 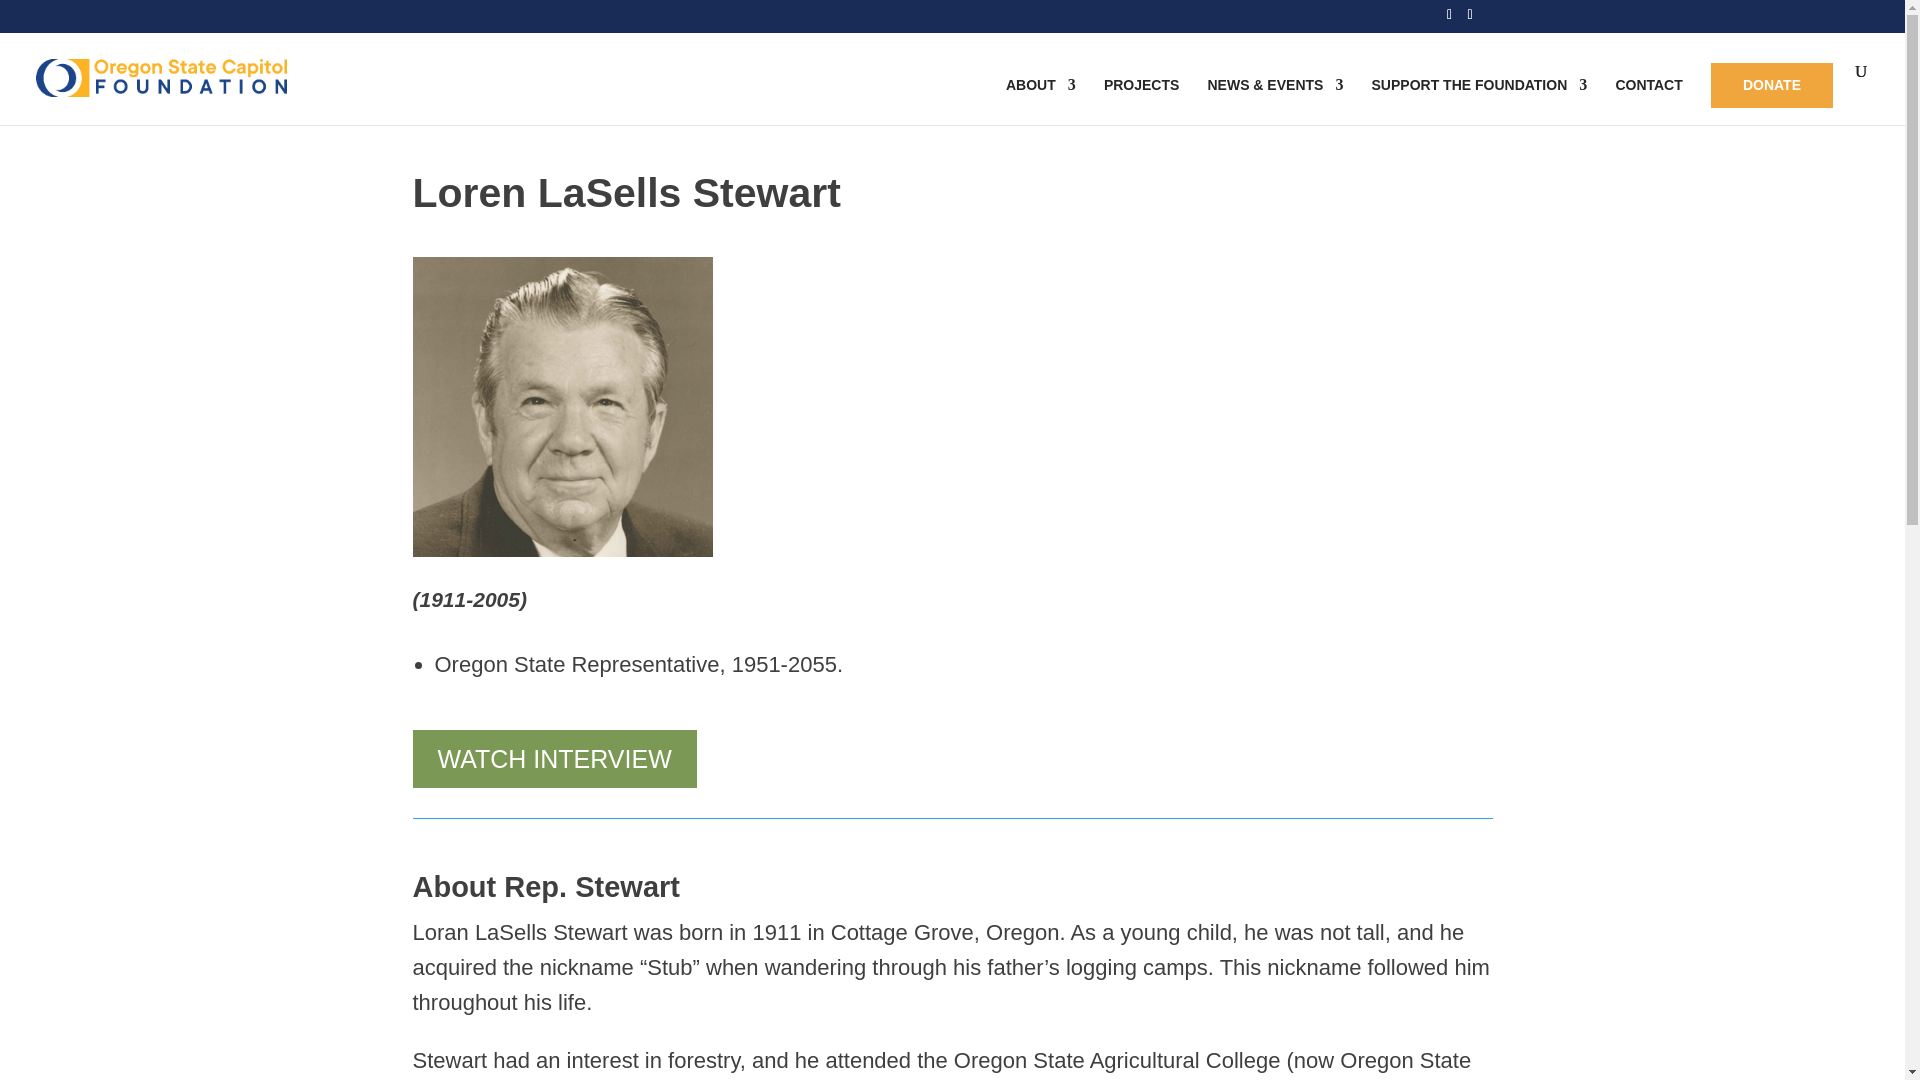 I want to click on STEWART,-LORAN-L-300x300, so click(x=562, y=423).